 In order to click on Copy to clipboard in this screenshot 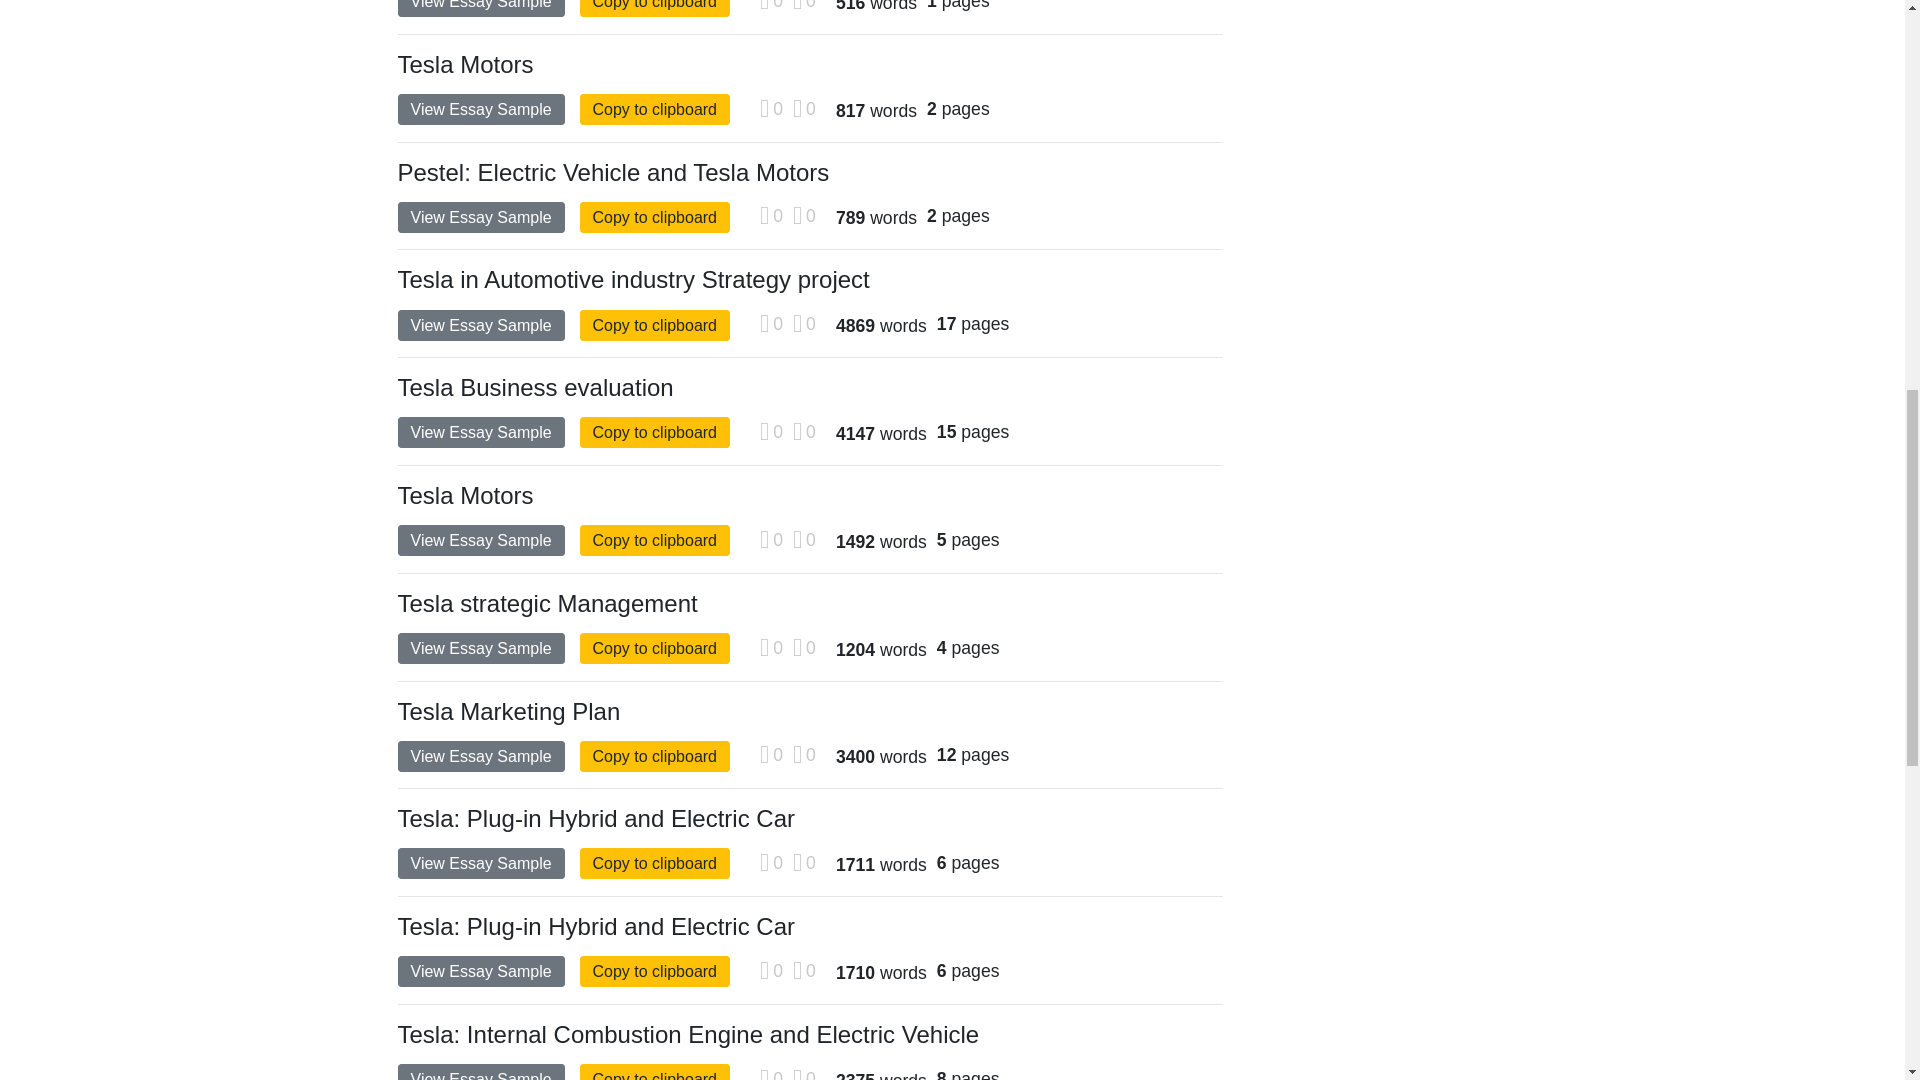, I will do `click(655, 109)`.